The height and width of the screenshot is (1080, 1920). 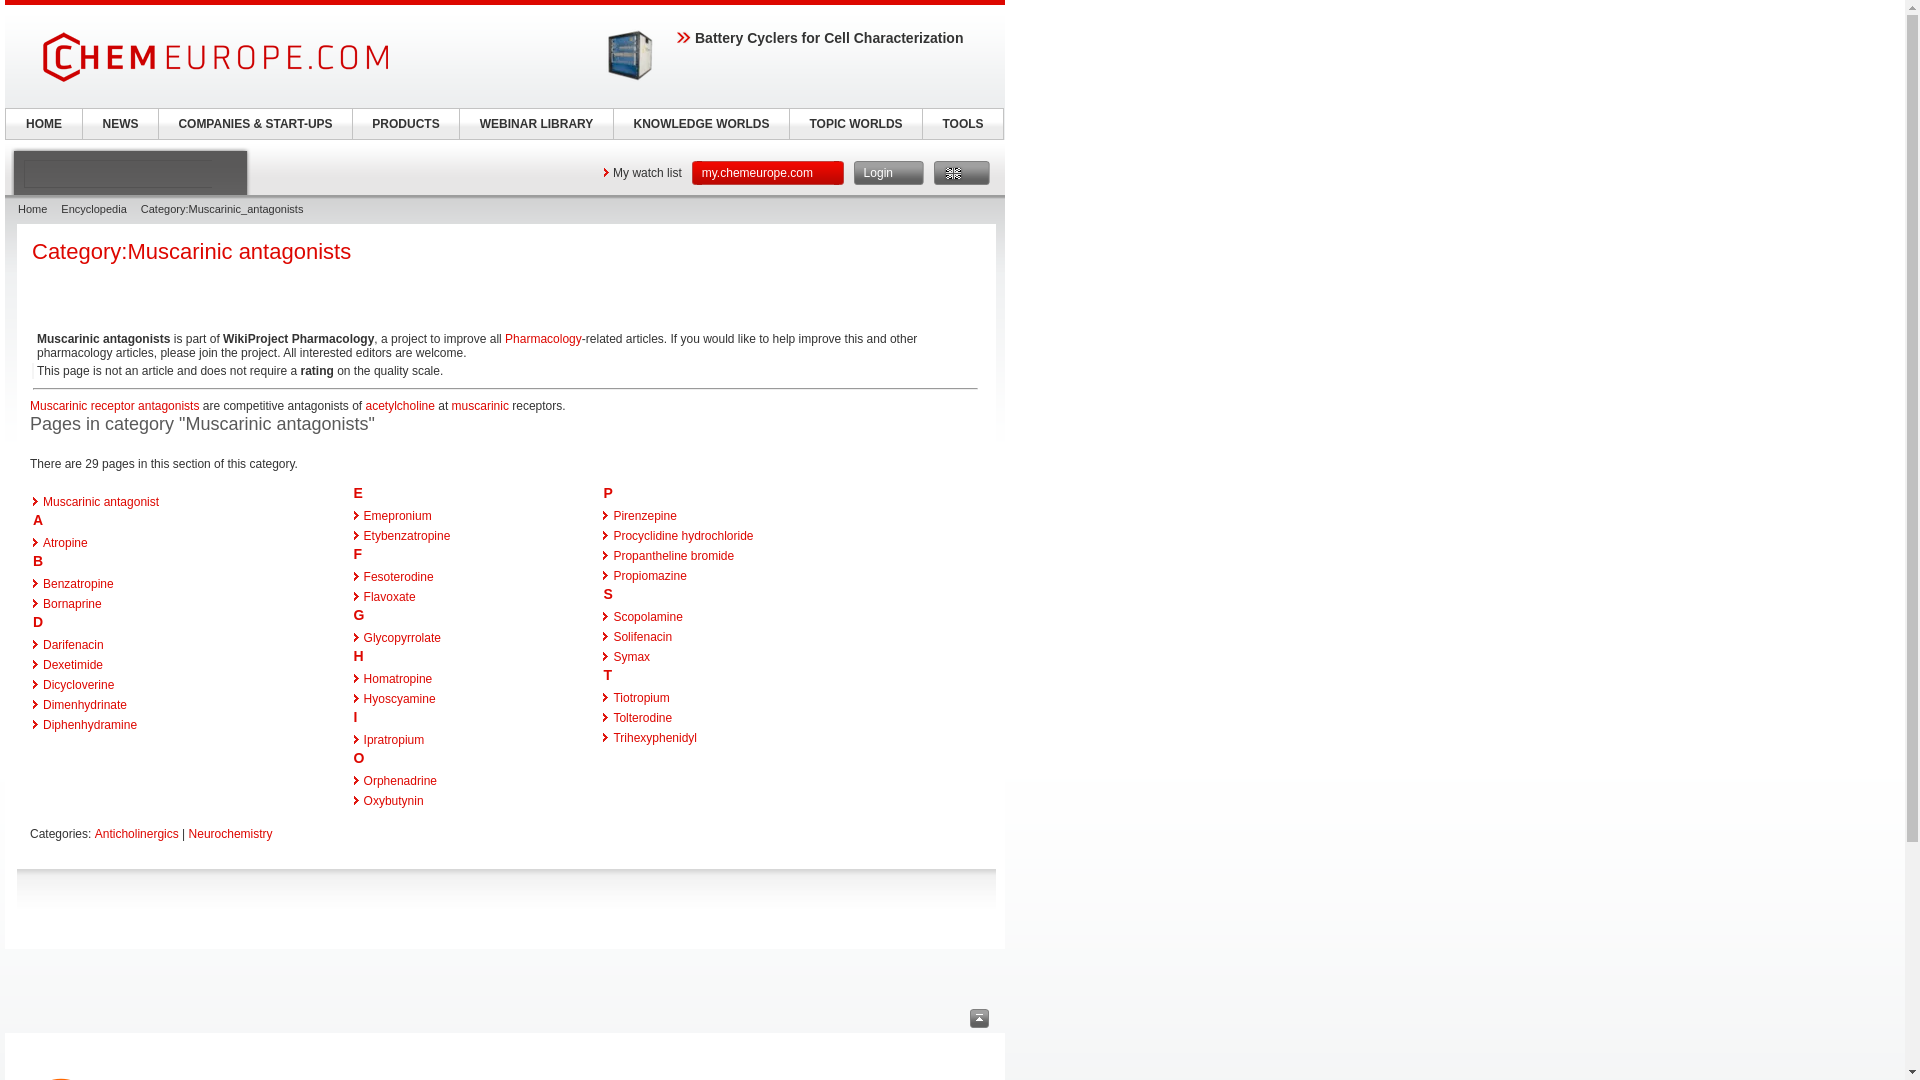 What do you see at coordinates (114, 405) in the screenshot?
I see `Muscarinic receptor antagonists` at bounding box center [114, 405].